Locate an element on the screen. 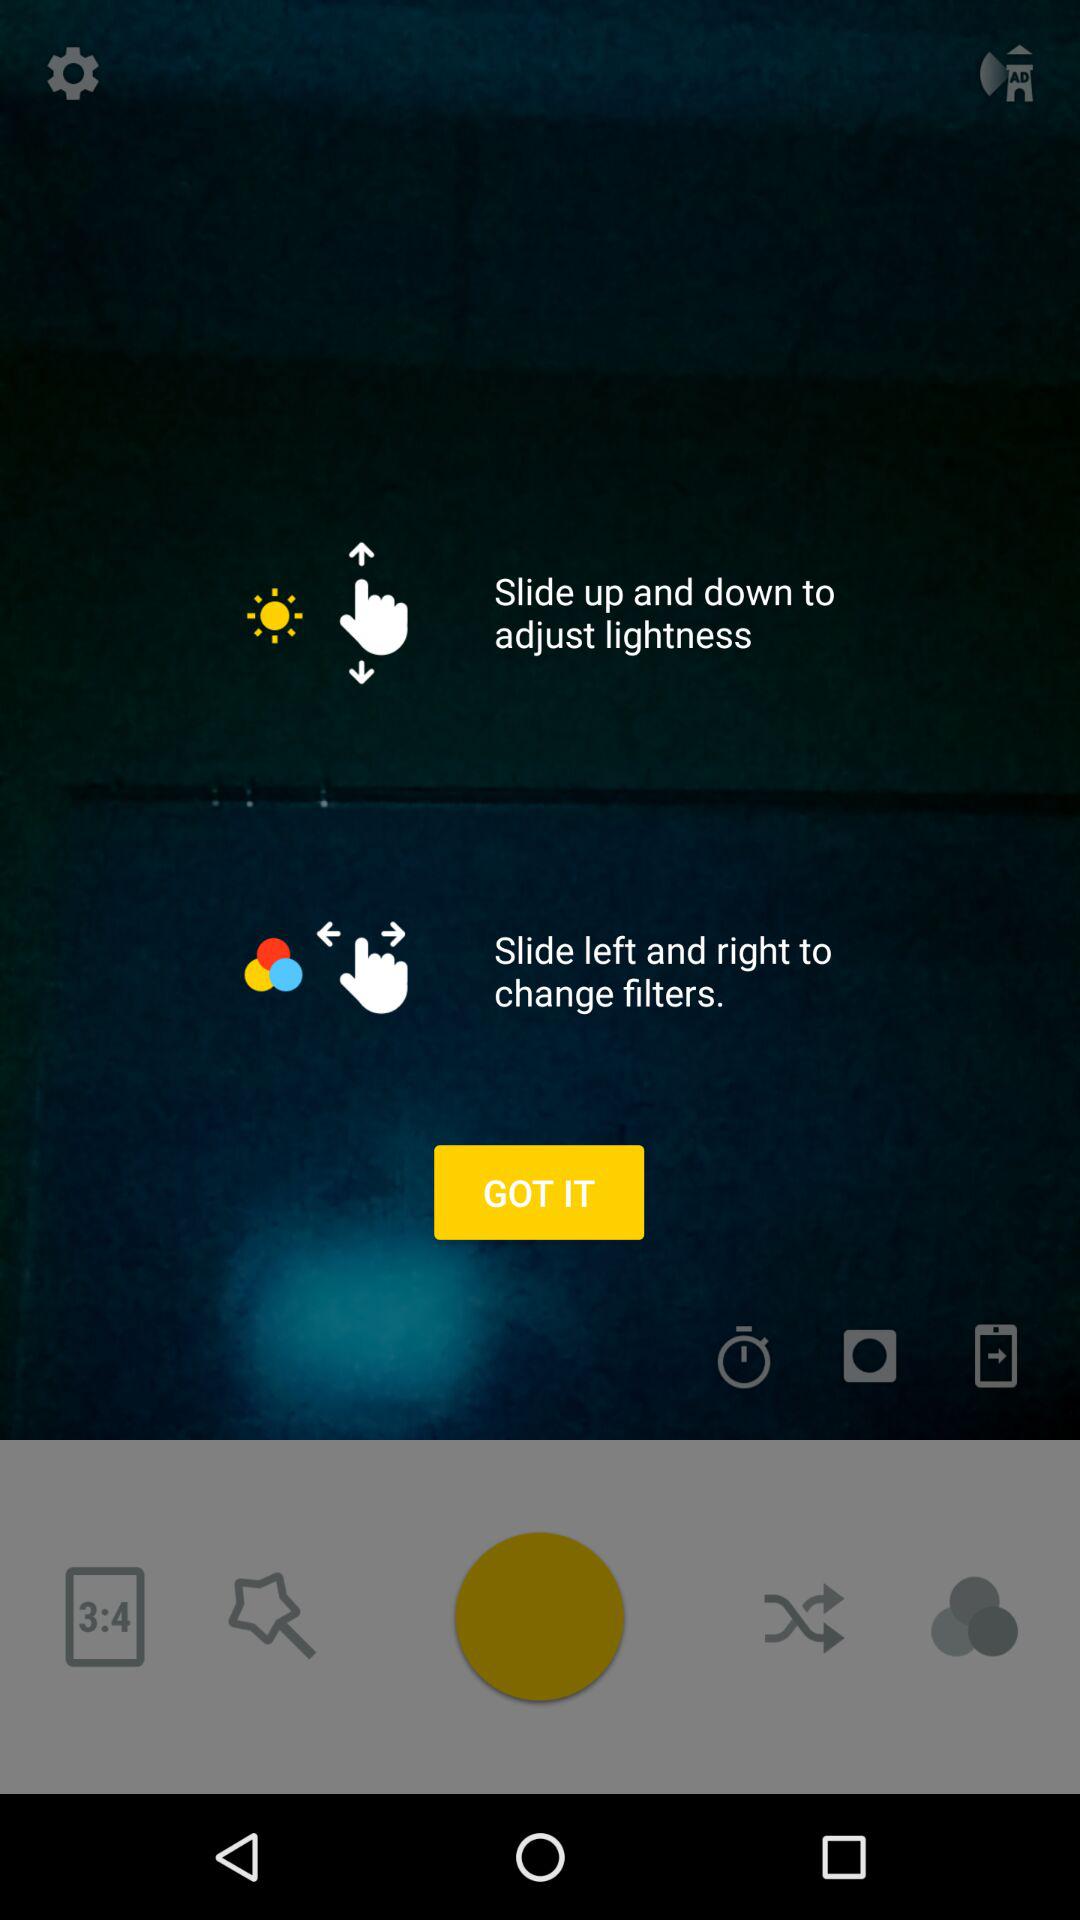 This screenshot has height=1920, width=1080. record is located at coordinates (870, 1356).